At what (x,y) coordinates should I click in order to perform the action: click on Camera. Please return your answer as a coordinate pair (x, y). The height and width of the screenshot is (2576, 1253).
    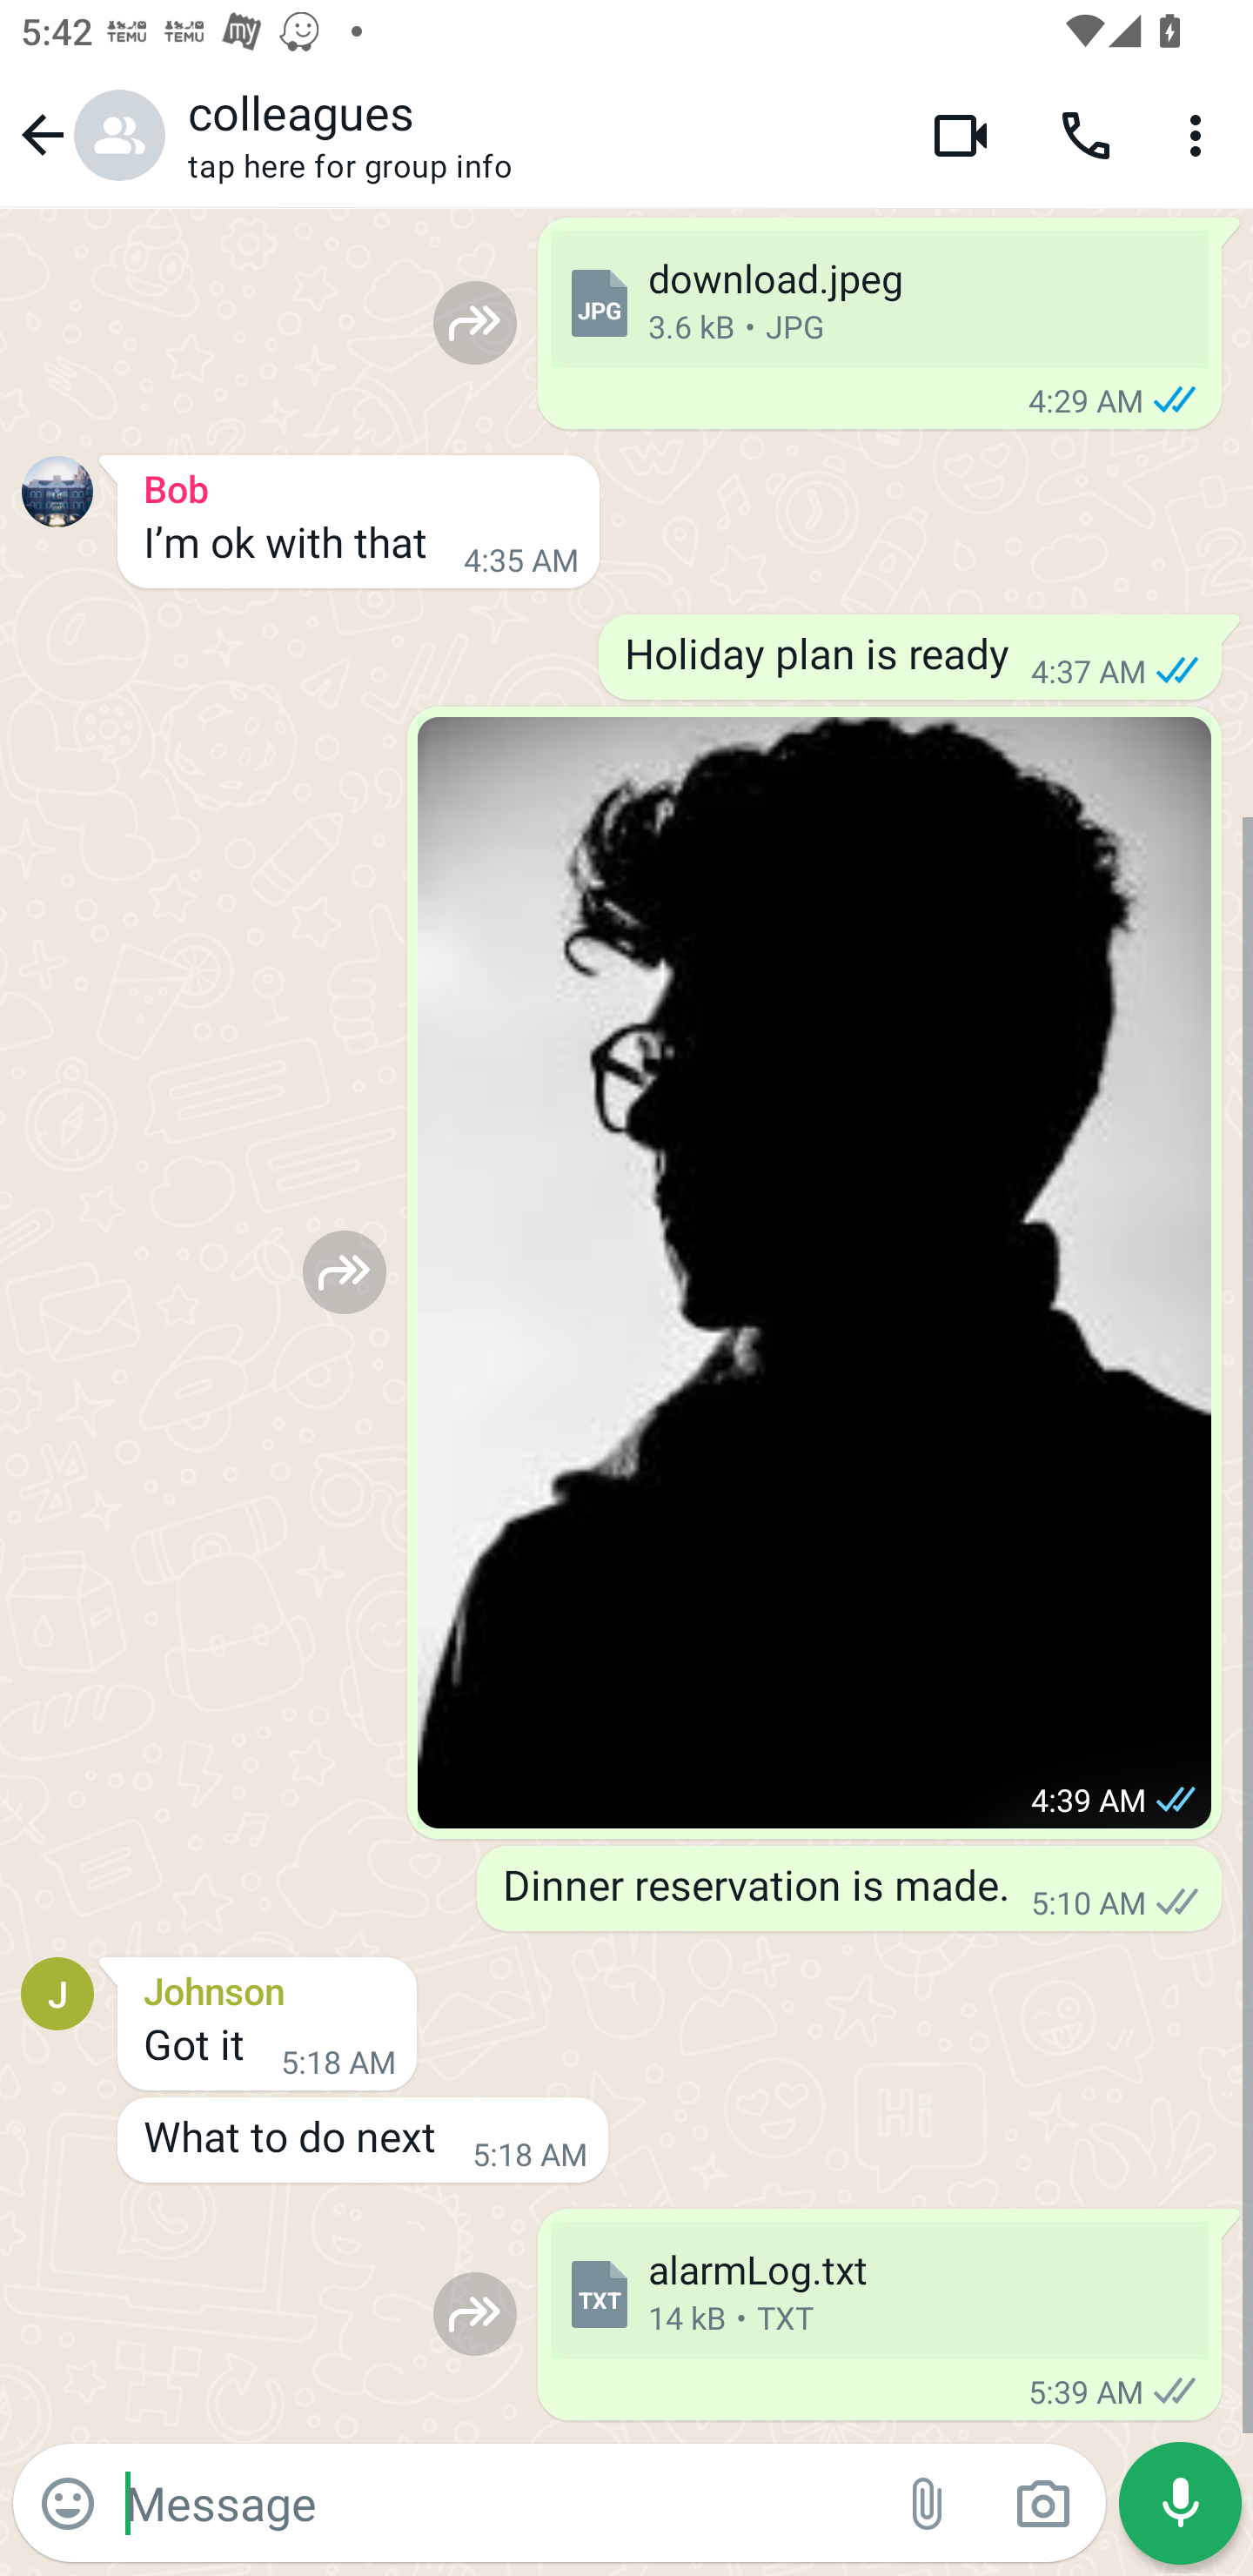
    Looking at the image, I should click on (1042, 2504).